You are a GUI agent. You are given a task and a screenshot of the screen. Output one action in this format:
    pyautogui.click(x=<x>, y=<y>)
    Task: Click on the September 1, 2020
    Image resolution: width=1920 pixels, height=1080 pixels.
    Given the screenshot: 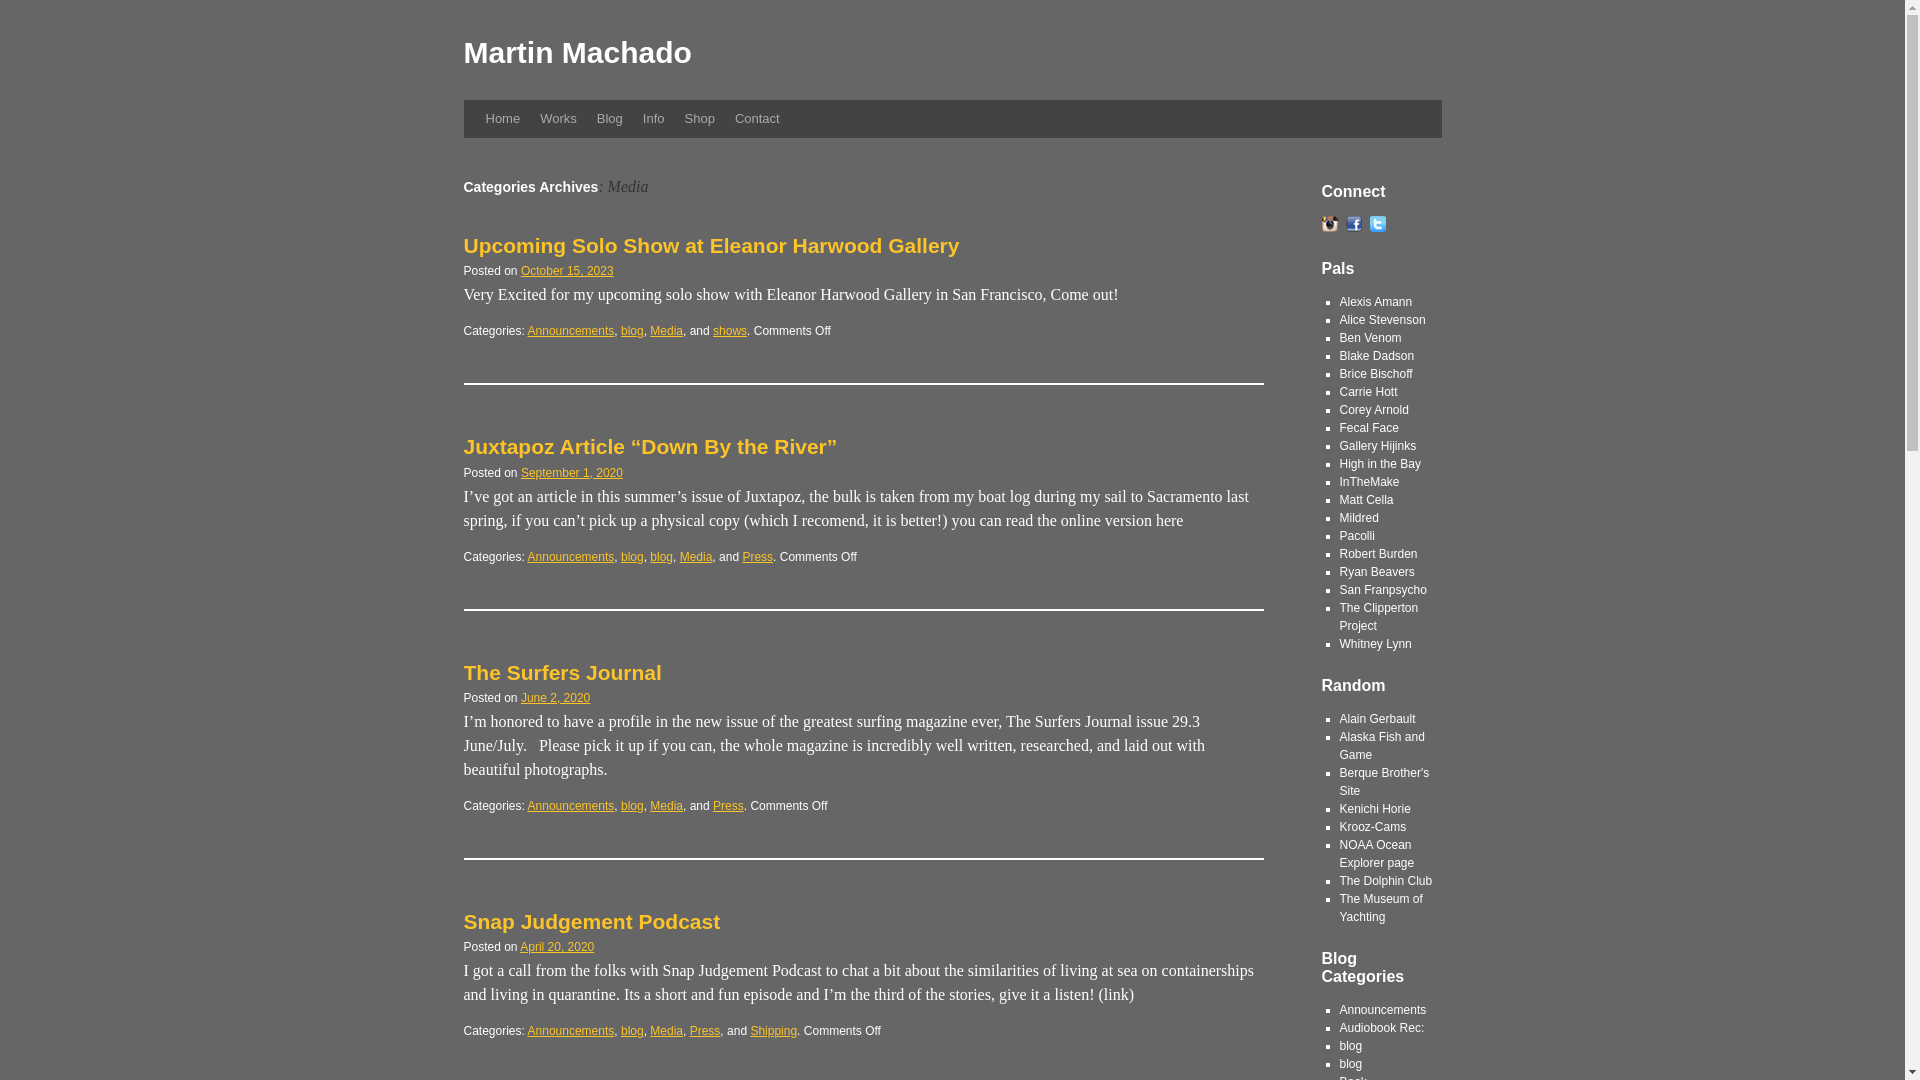 What is the action you would take?
    pyautogui.click(x=571, y=472)
    